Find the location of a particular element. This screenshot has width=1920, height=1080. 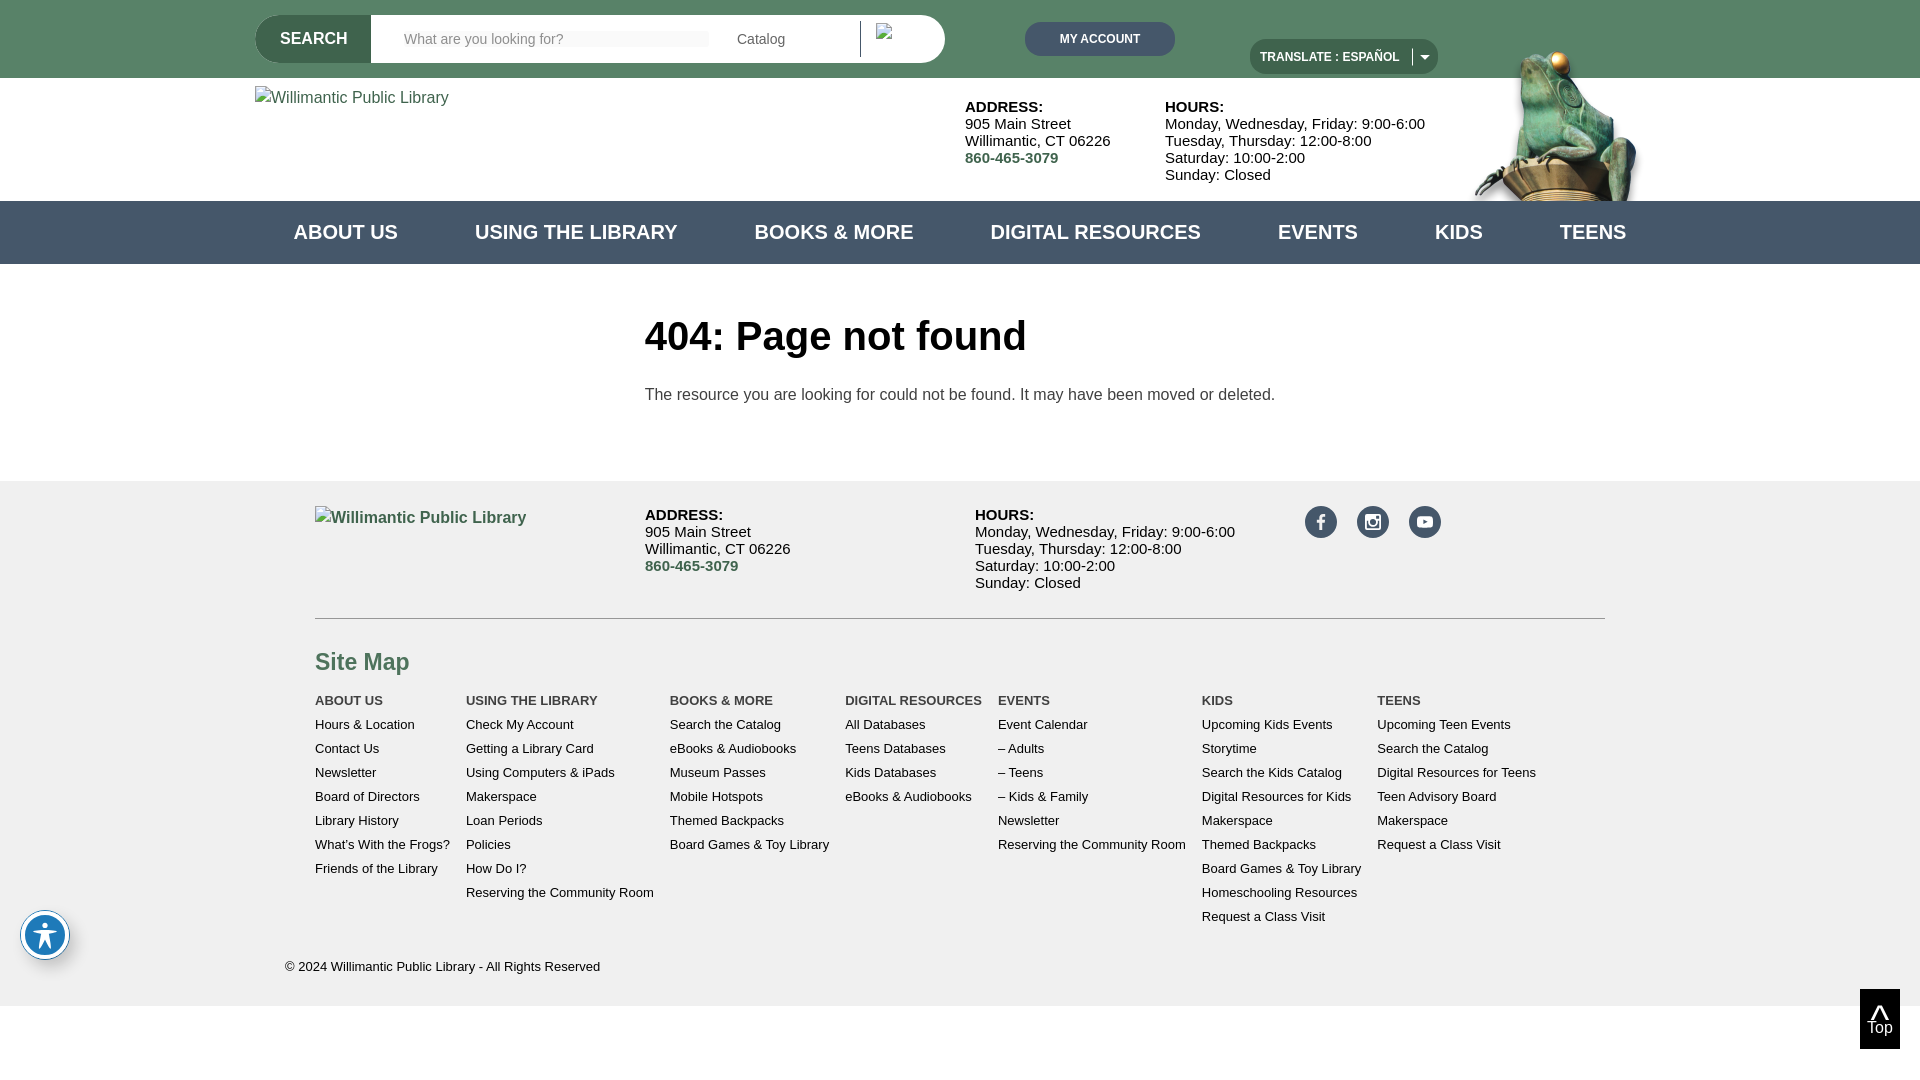

MY ACCOUNT is located at coordinates (1100, 38).